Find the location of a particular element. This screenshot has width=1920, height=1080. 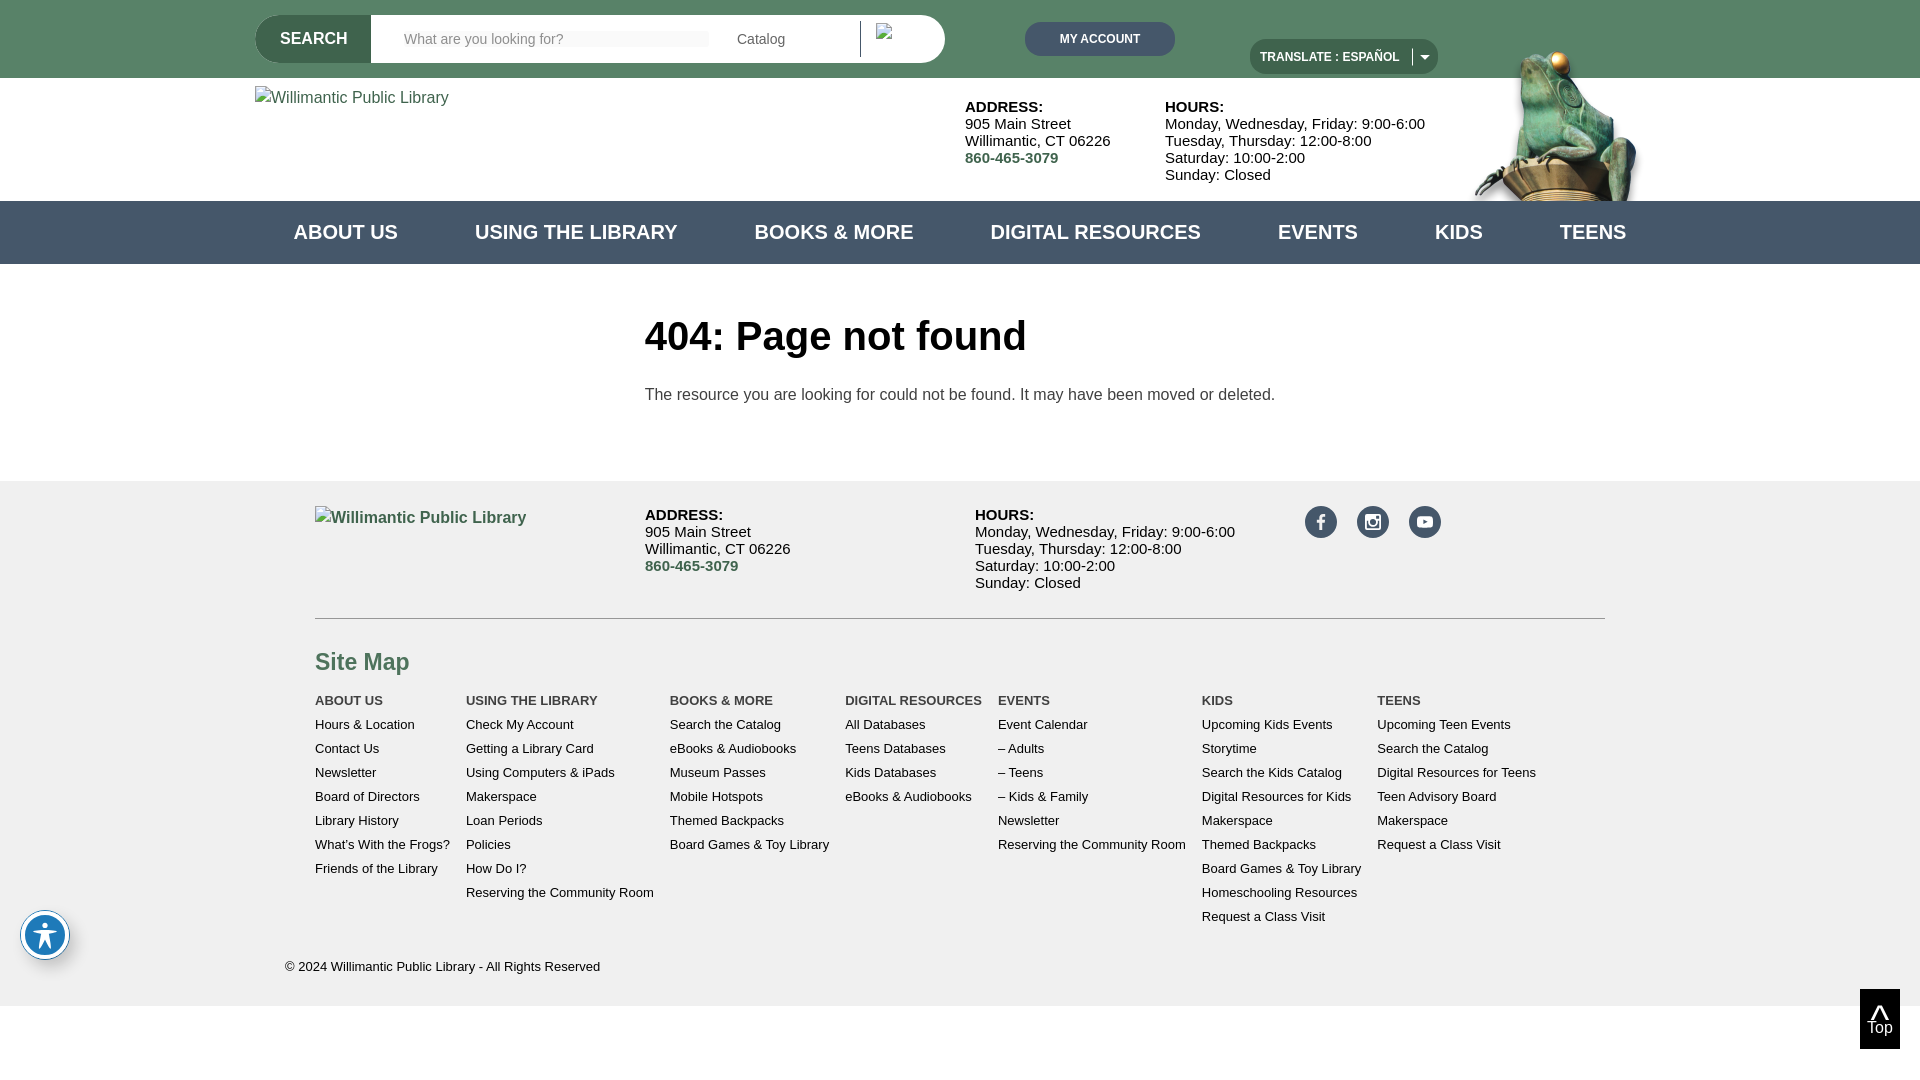

MY ACCOUNT is located at coordinates (1100, 38).